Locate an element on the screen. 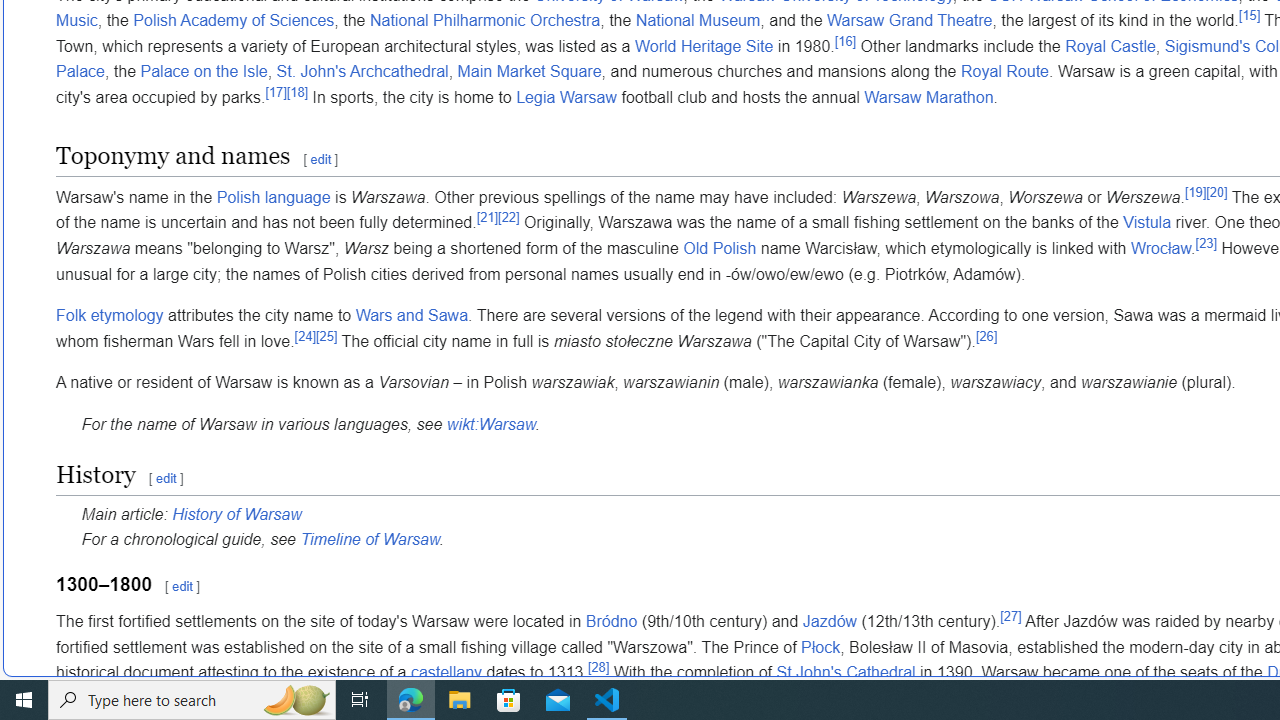  [22] is located at coordinates (508, 218).